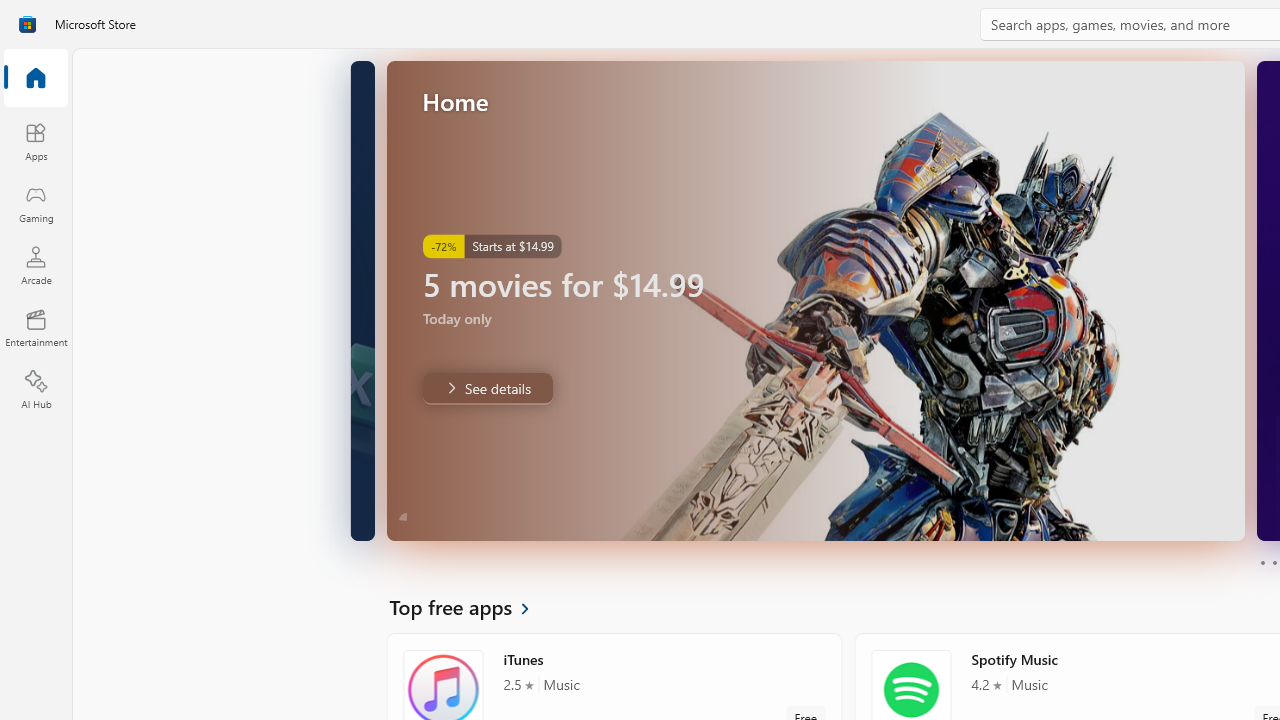 The width and height of the screenshot is (1280, 720). Describe the element at coordinates (1274, 562) in the screenshot. I see `Page 2` at that location.